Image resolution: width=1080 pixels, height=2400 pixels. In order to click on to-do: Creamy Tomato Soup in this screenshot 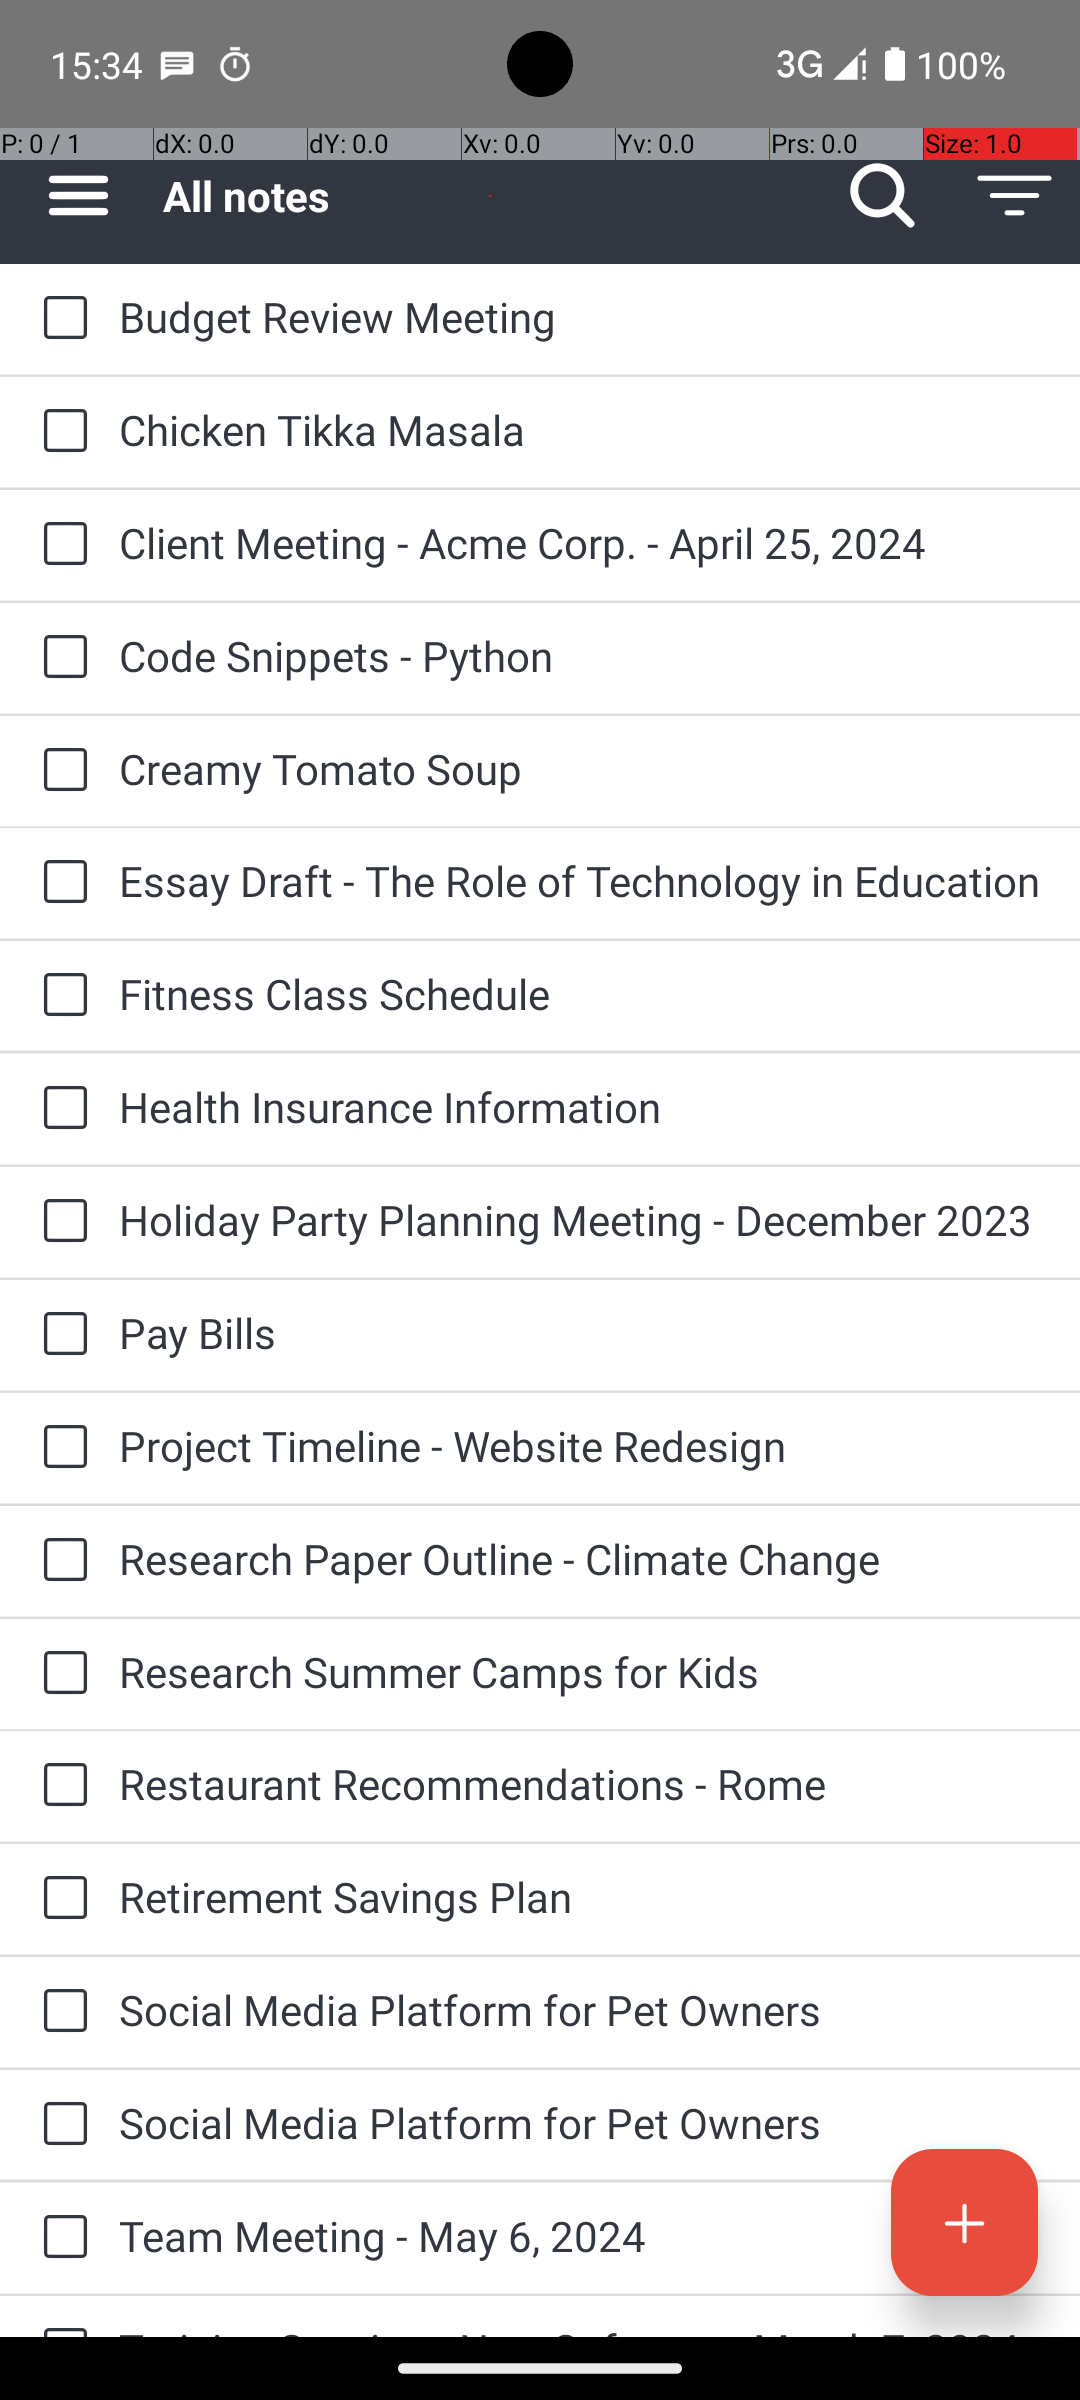, I will do `click(60, 771)`.